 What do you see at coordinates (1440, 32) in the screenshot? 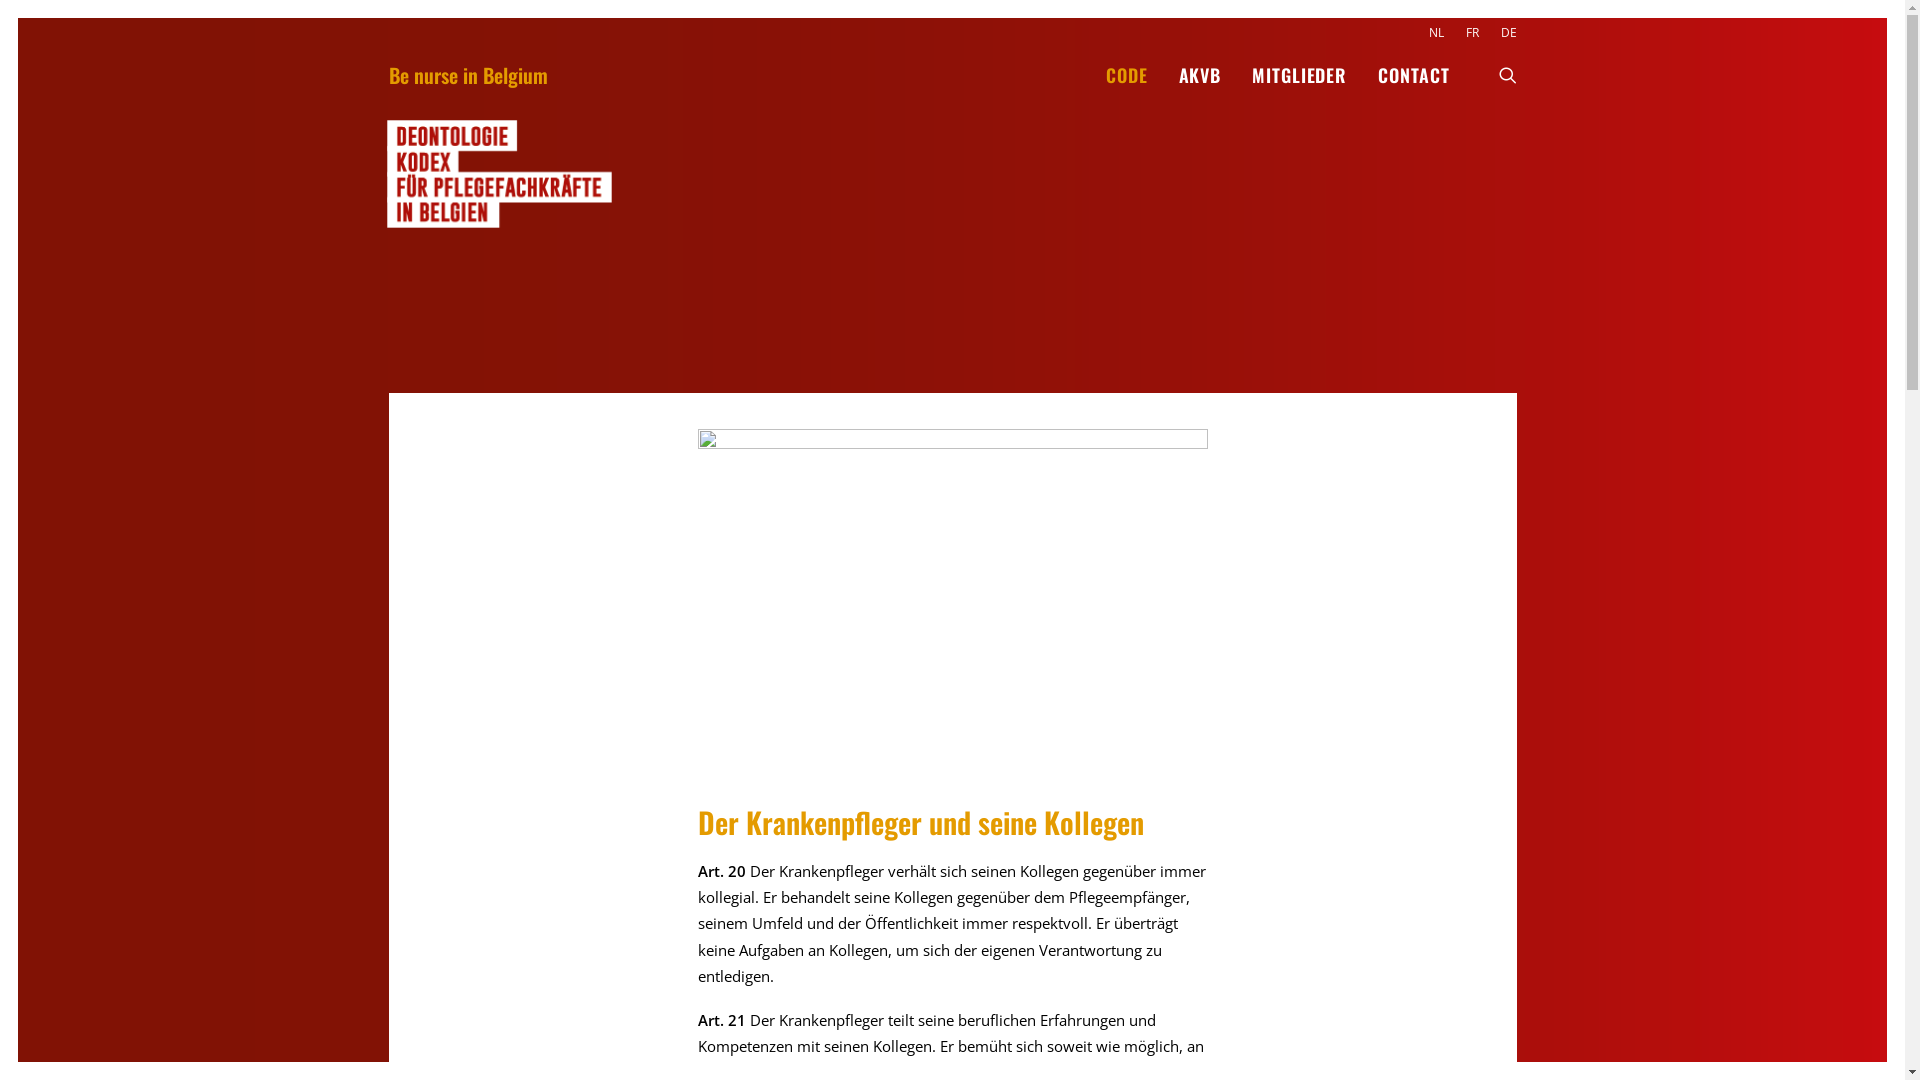
I see `NL` at bounding box center [1440, 32].